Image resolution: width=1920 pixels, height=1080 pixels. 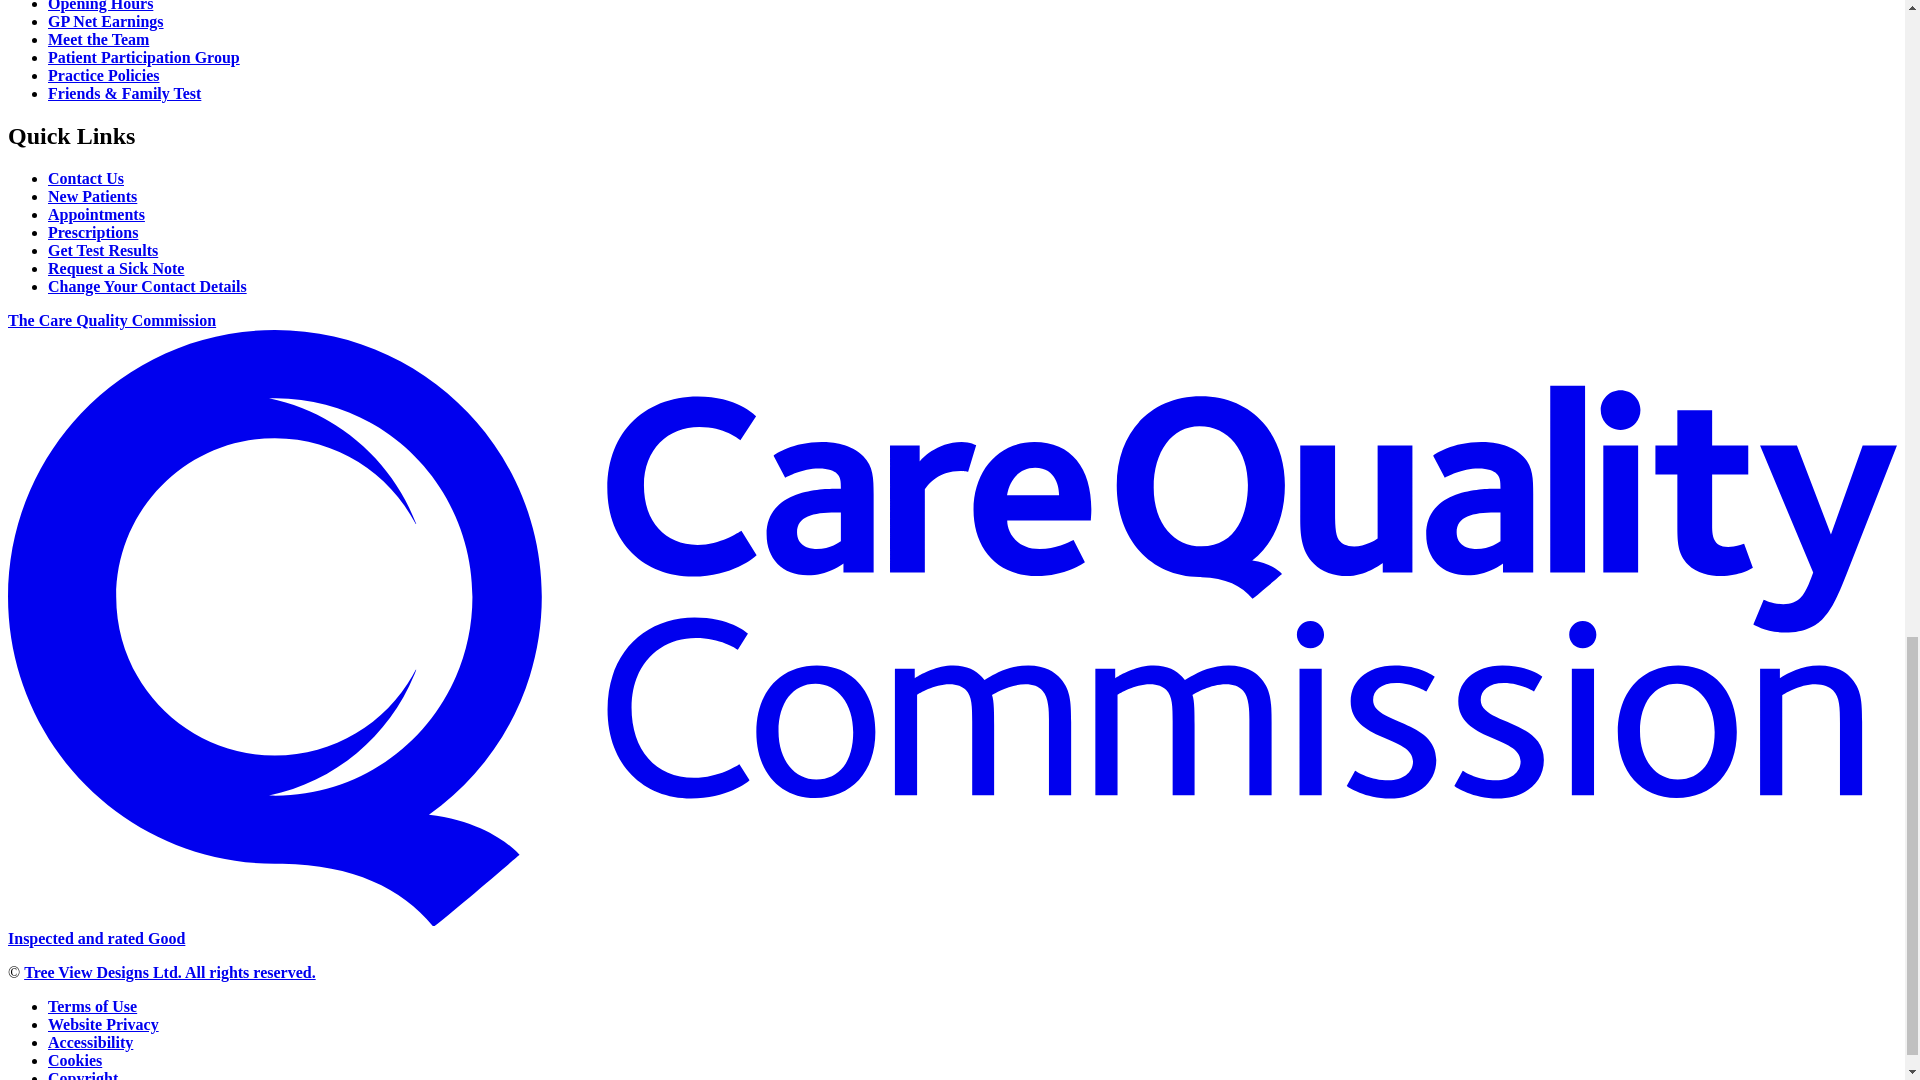 I want to click on Accessibility, so click(x=90, y=1042).